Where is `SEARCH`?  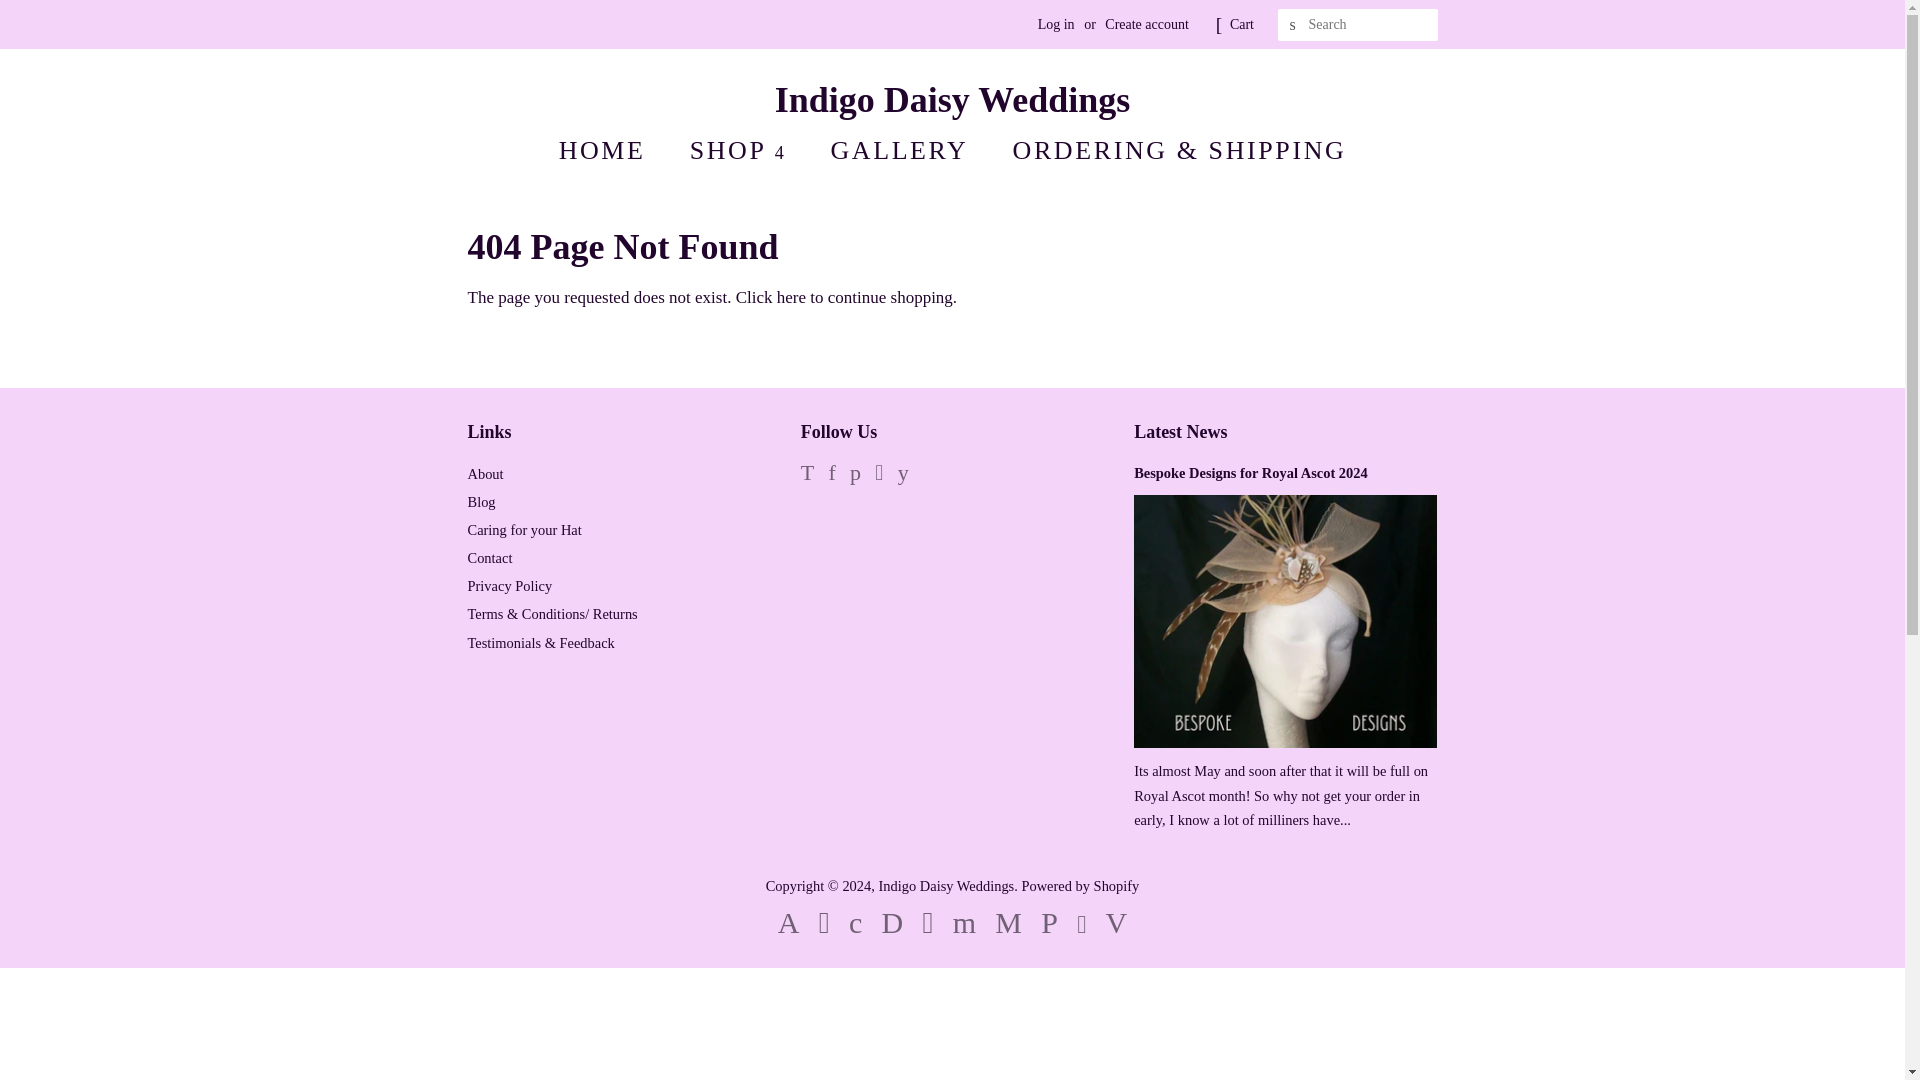
SEARCH is located at coordinates (1294, 25).